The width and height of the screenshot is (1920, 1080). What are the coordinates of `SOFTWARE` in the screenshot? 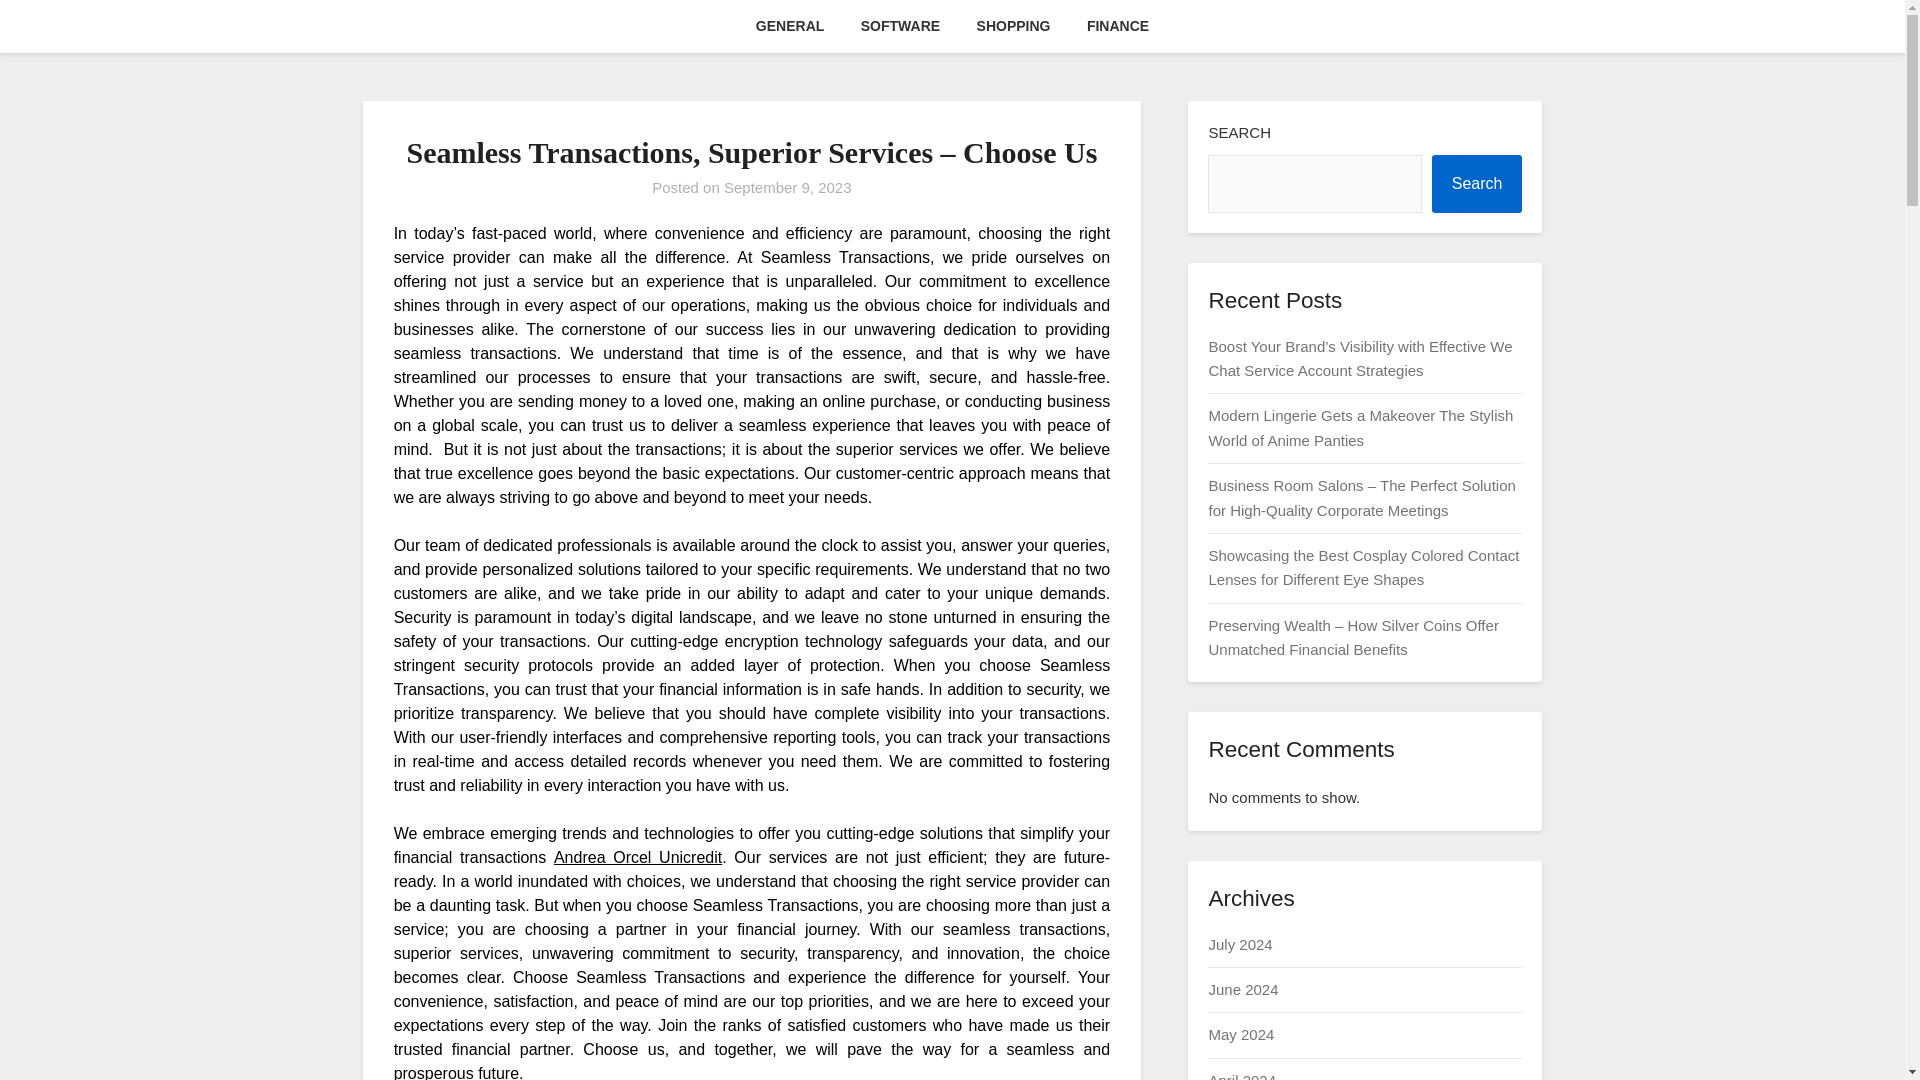 It's located at (900, 26).